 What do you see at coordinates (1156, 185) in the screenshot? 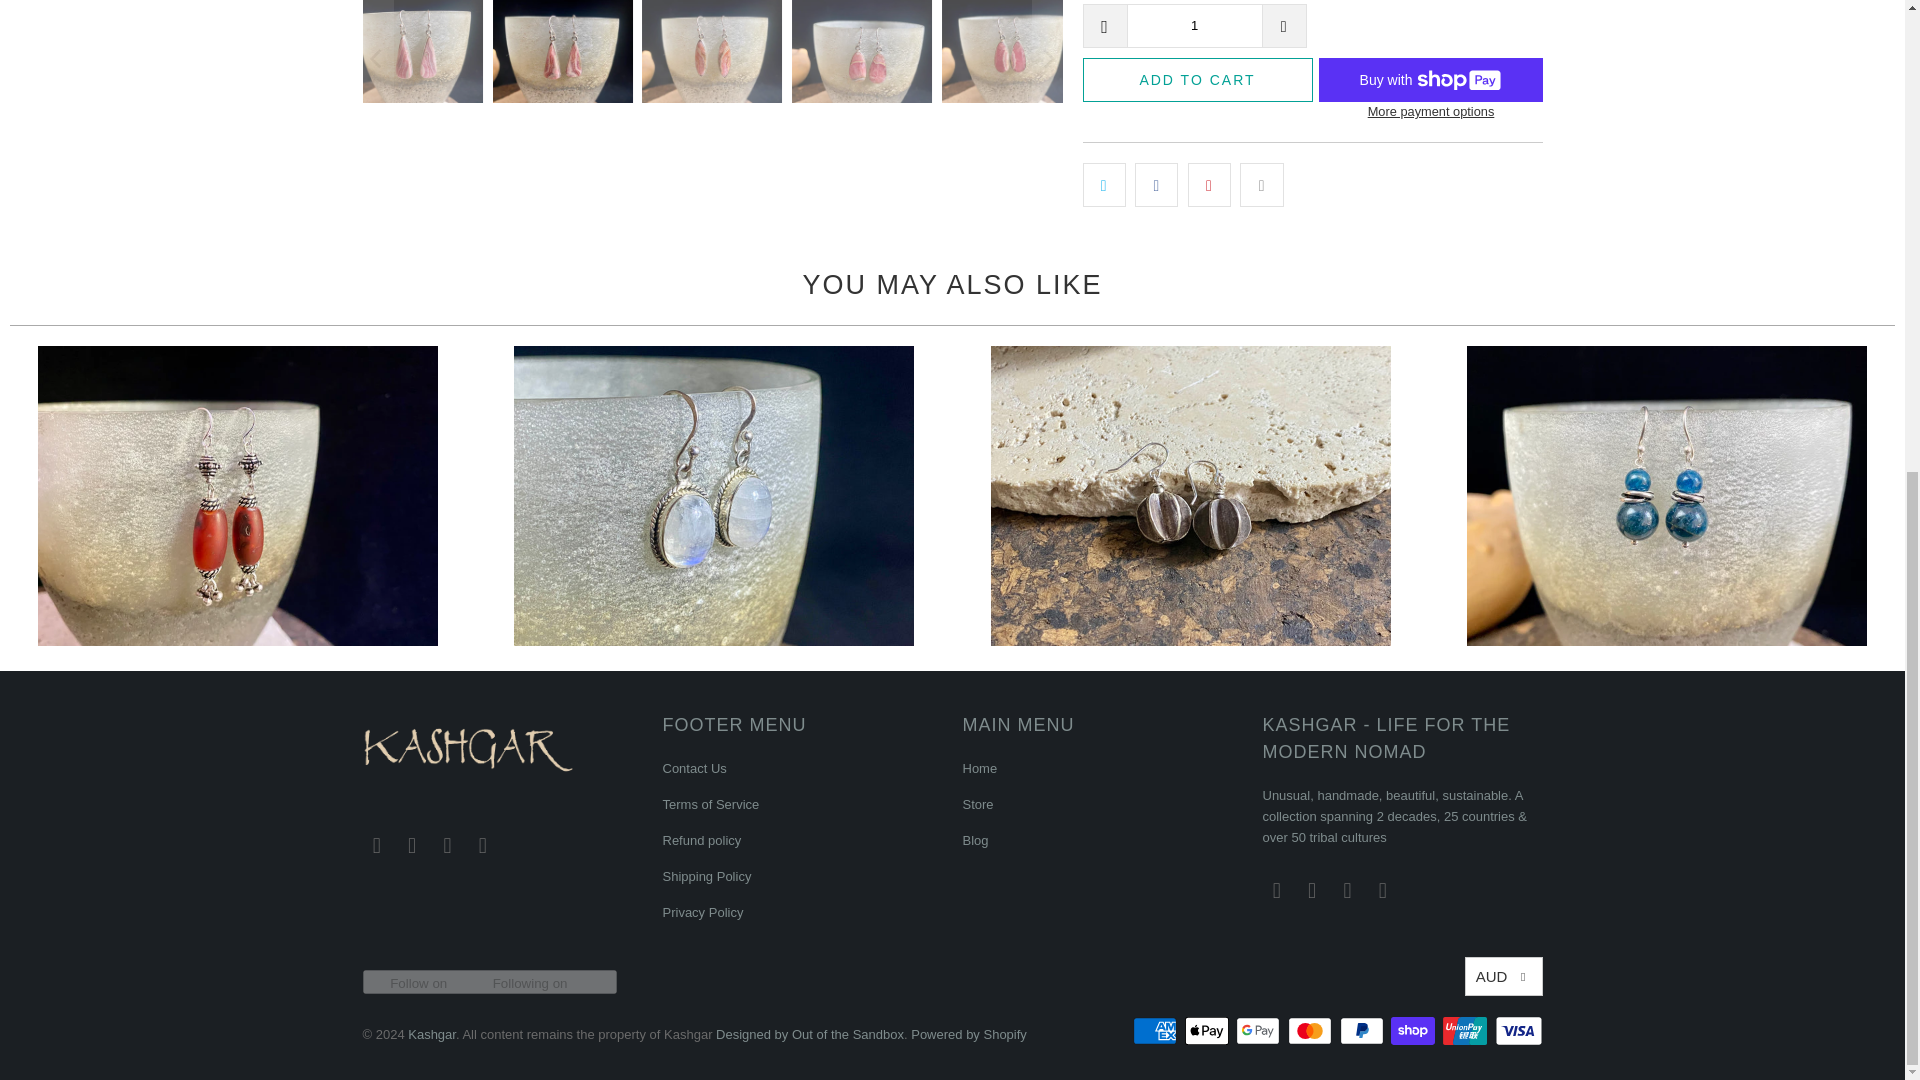
I see `Share this on Facebook` at bounding box center [1156, 185].